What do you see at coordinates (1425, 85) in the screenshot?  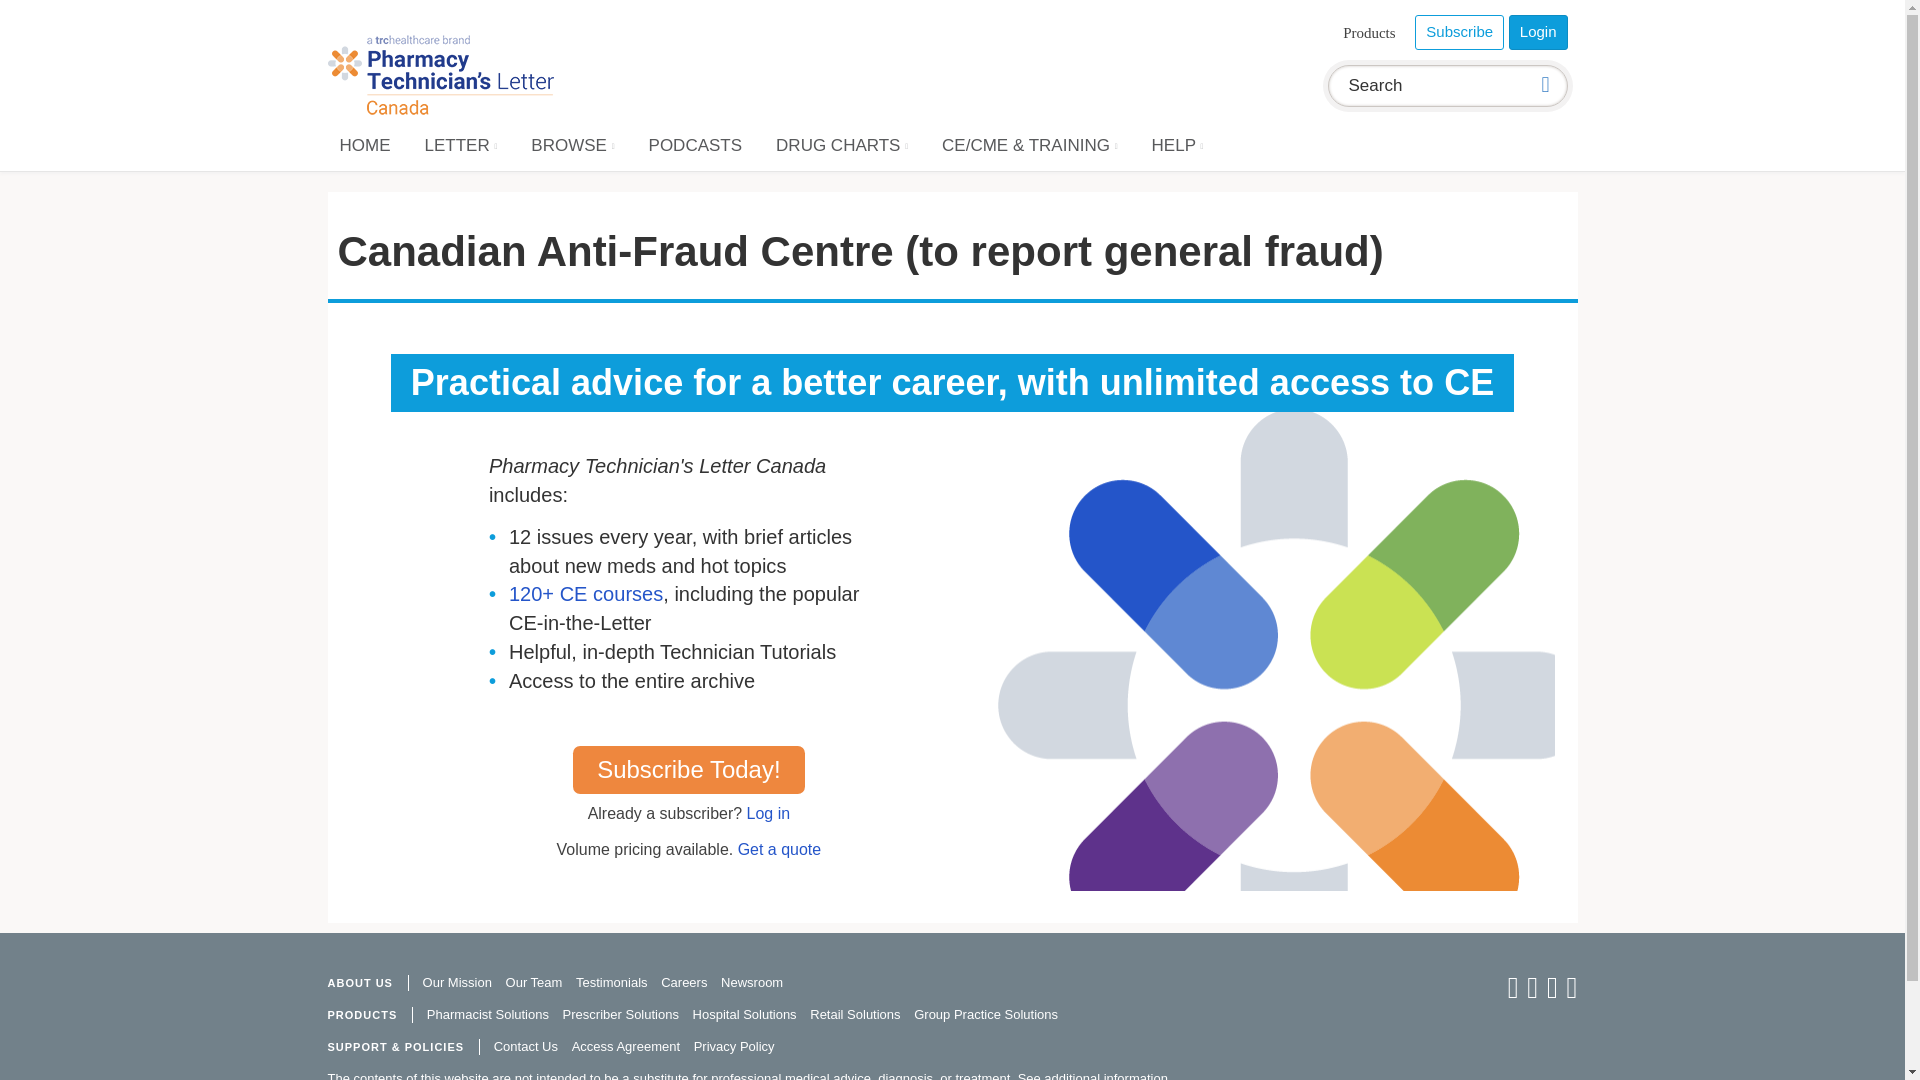 I see `Search` at bounding box center [1425, 85].